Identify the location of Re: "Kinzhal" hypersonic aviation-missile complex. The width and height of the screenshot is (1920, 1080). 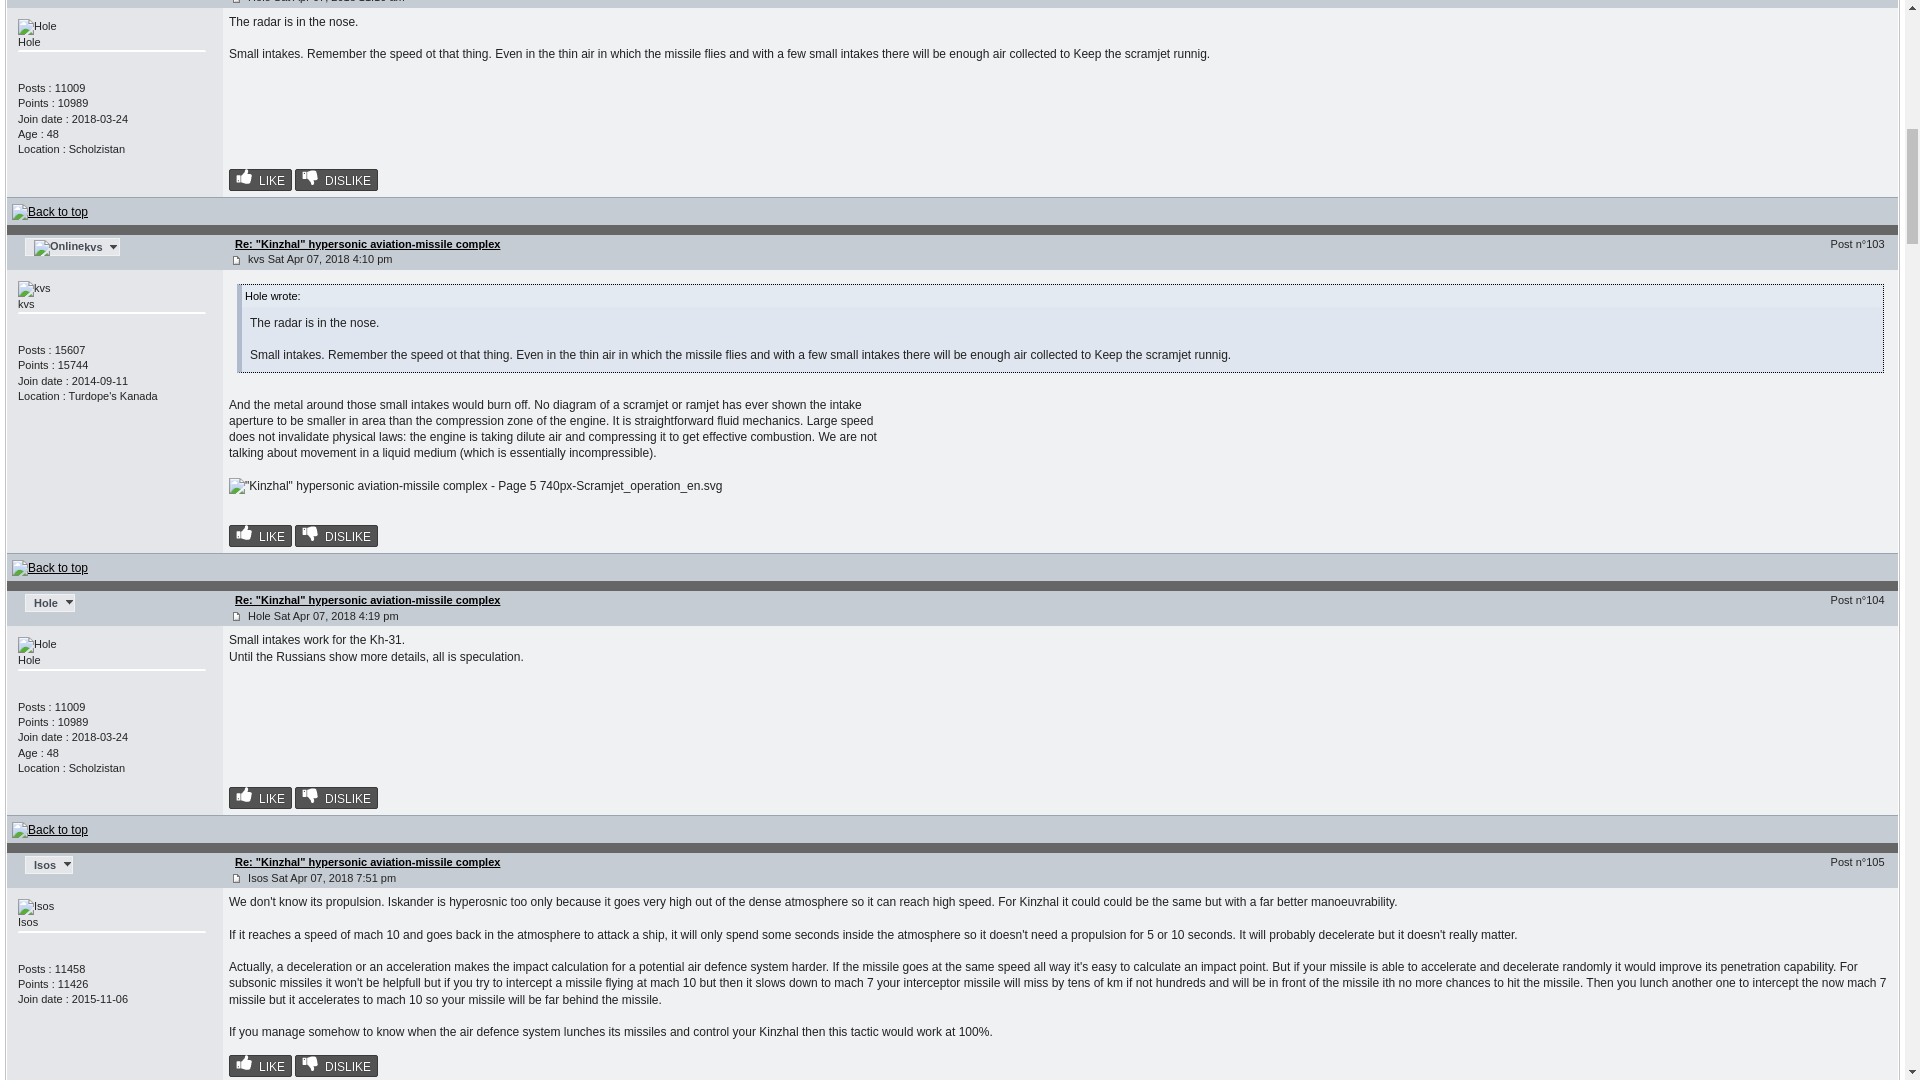
(366, 243).